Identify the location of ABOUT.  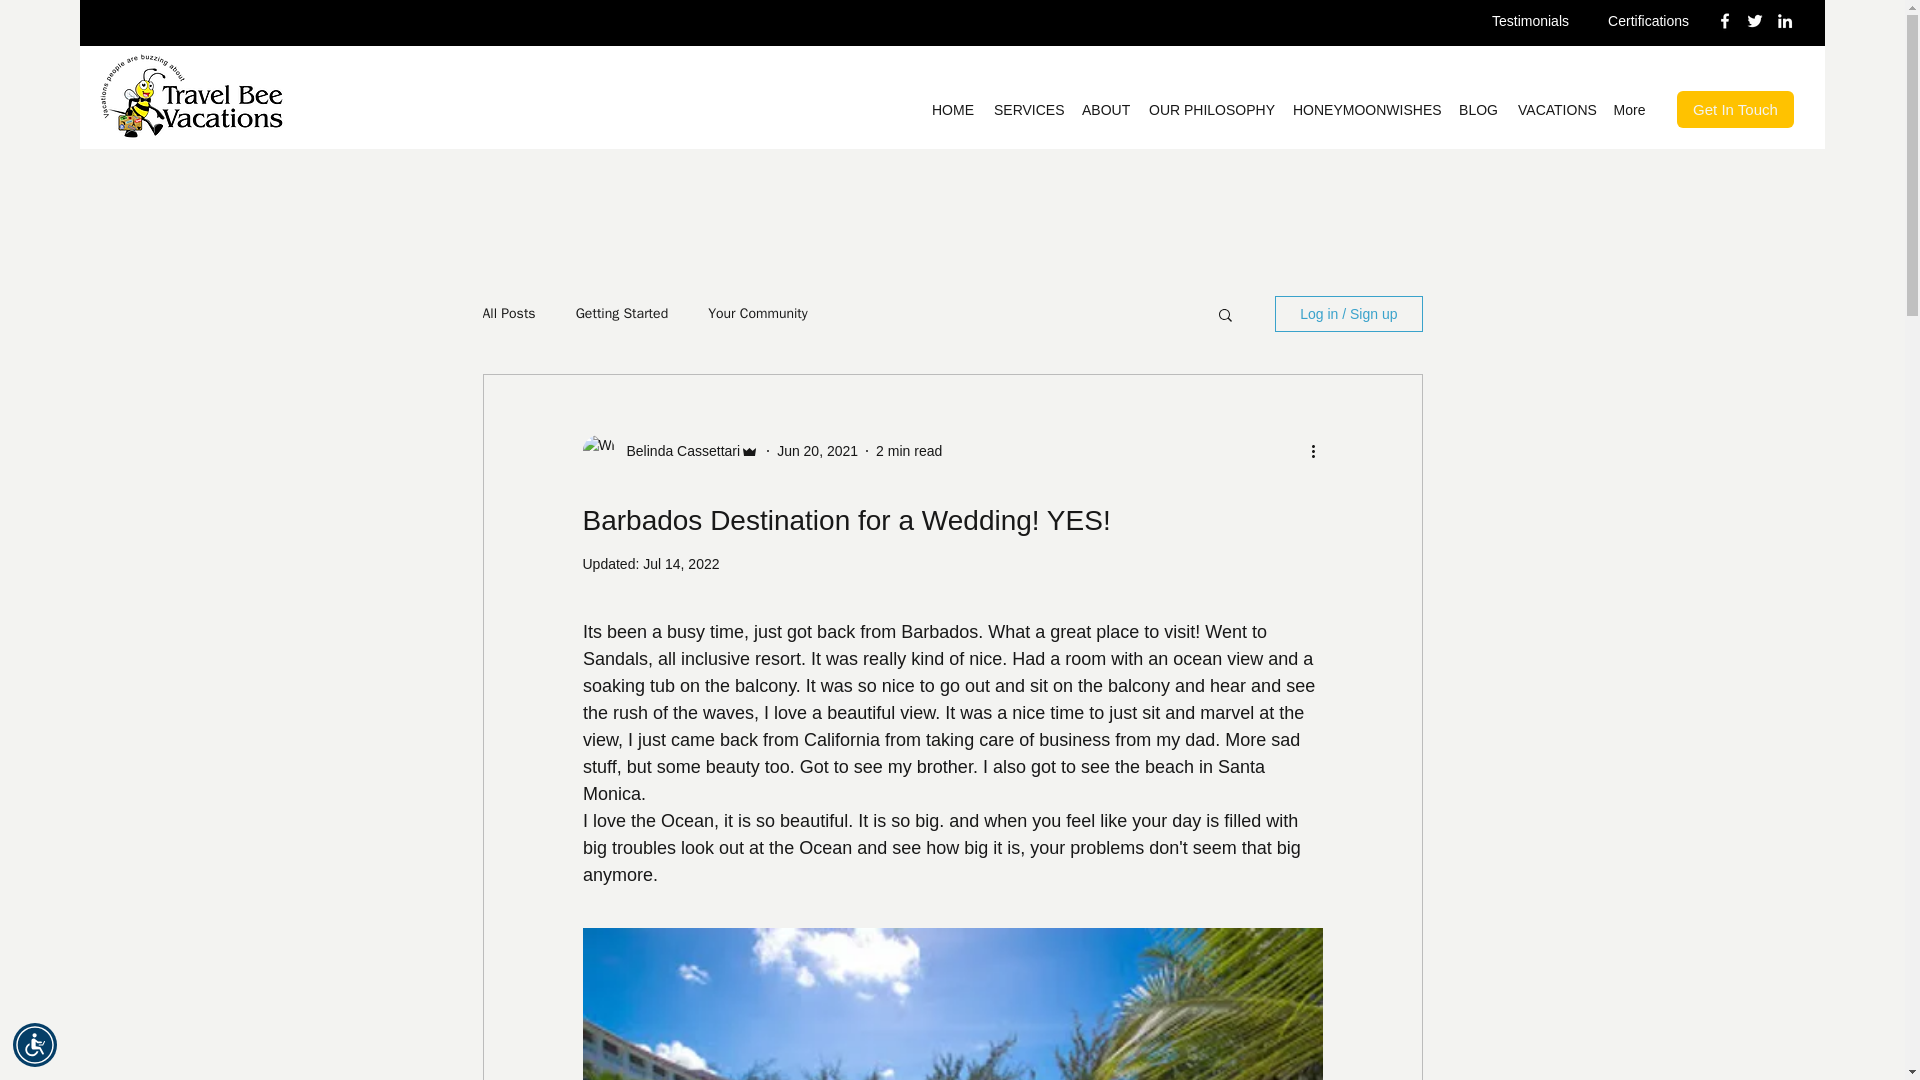
(1104, 110).